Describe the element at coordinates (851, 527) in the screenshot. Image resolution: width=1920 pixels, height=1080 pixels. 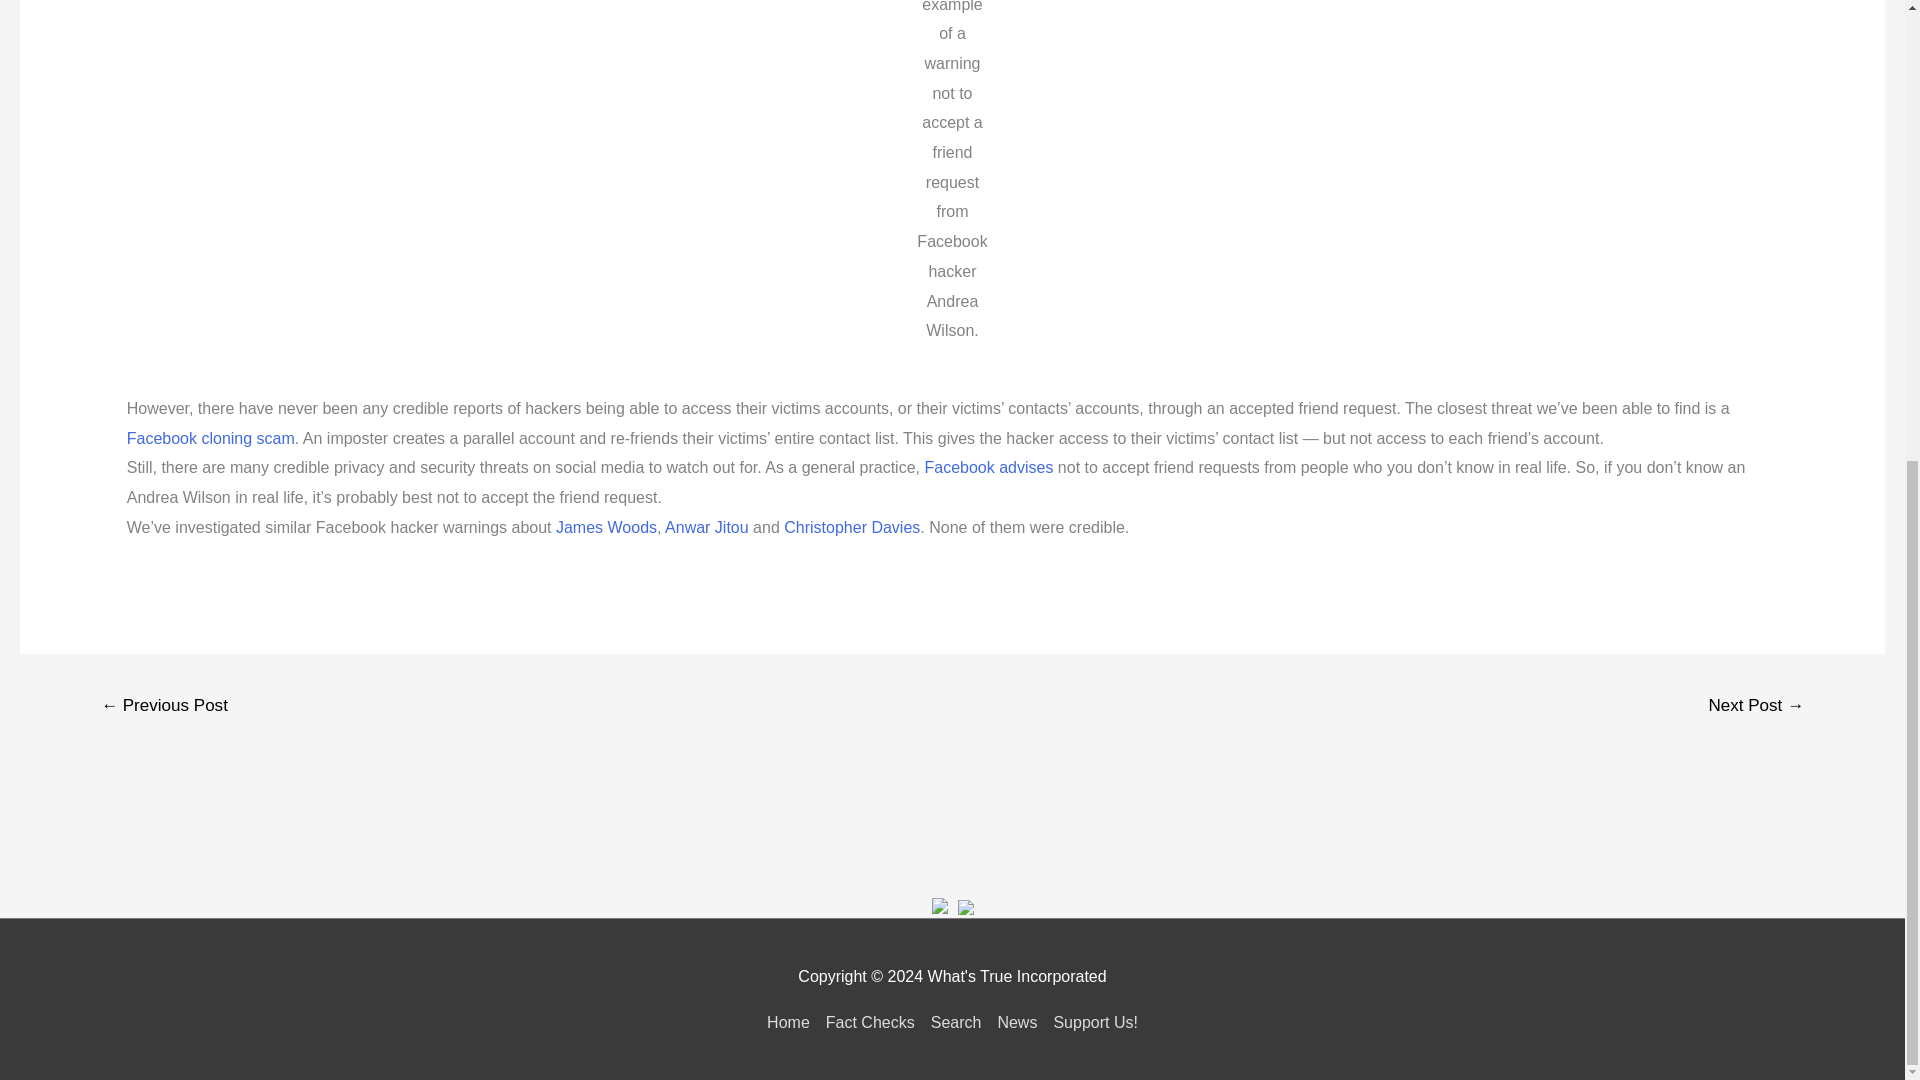
I see `Christopher Davies` at that location.